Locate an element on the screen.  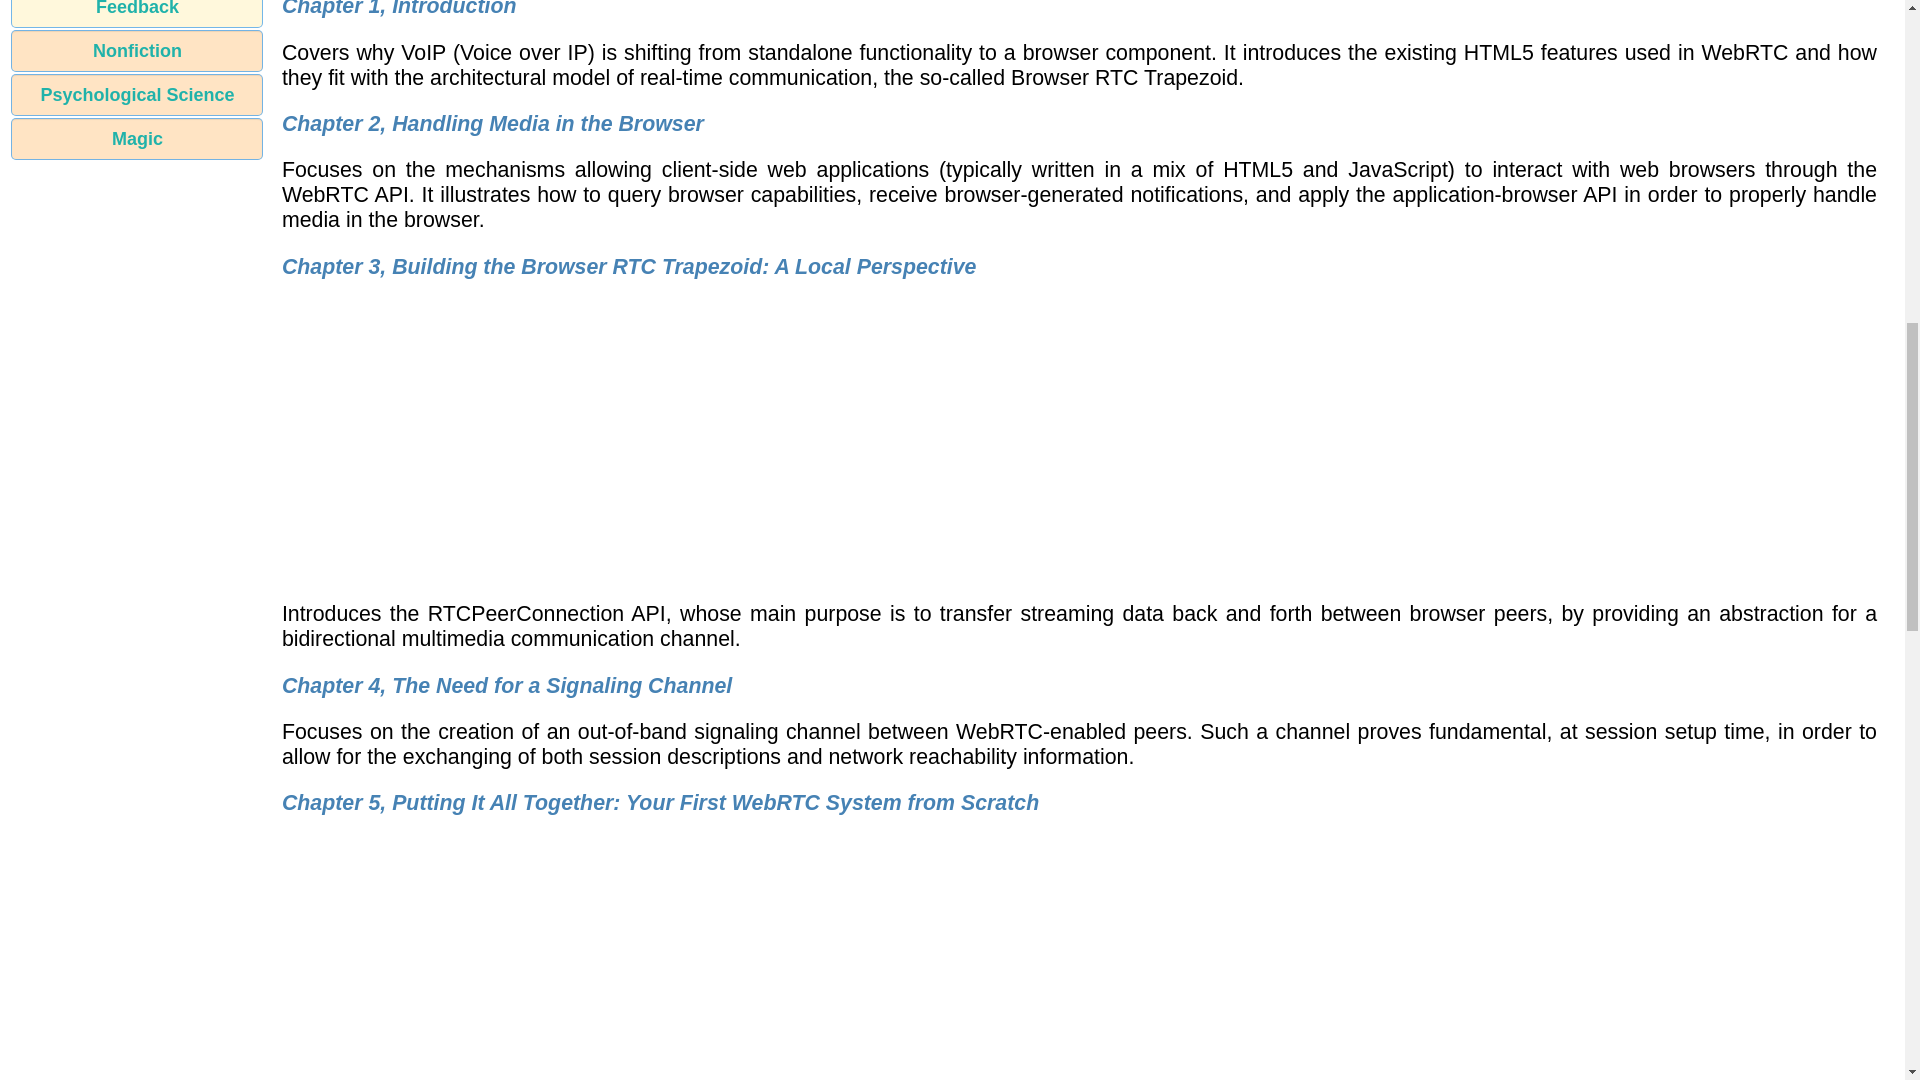
Magic is located at coordinates (137, 138).